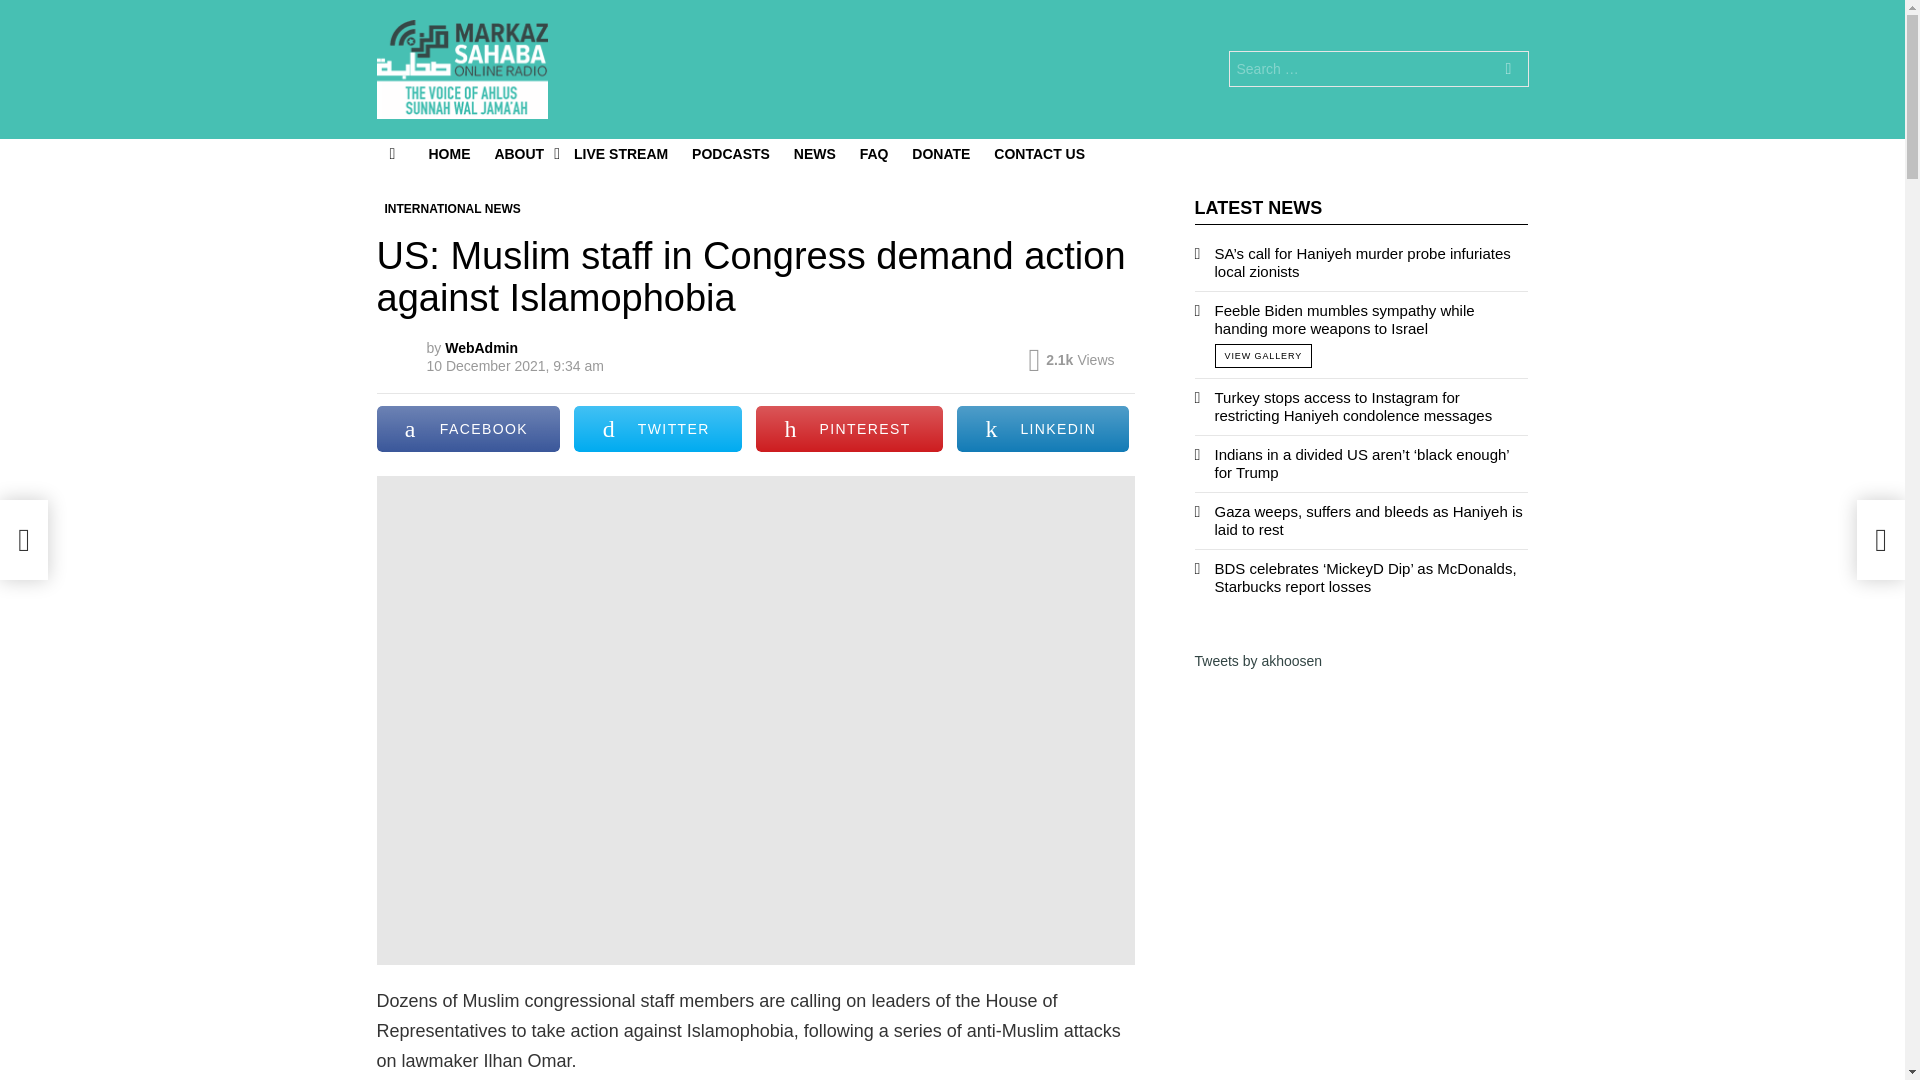 The height and width of the screenshot is (1080, 1920). Describe the element at coordinates (1042, 429) in the screenshot. I see `Share on LinkedIn` at that location.